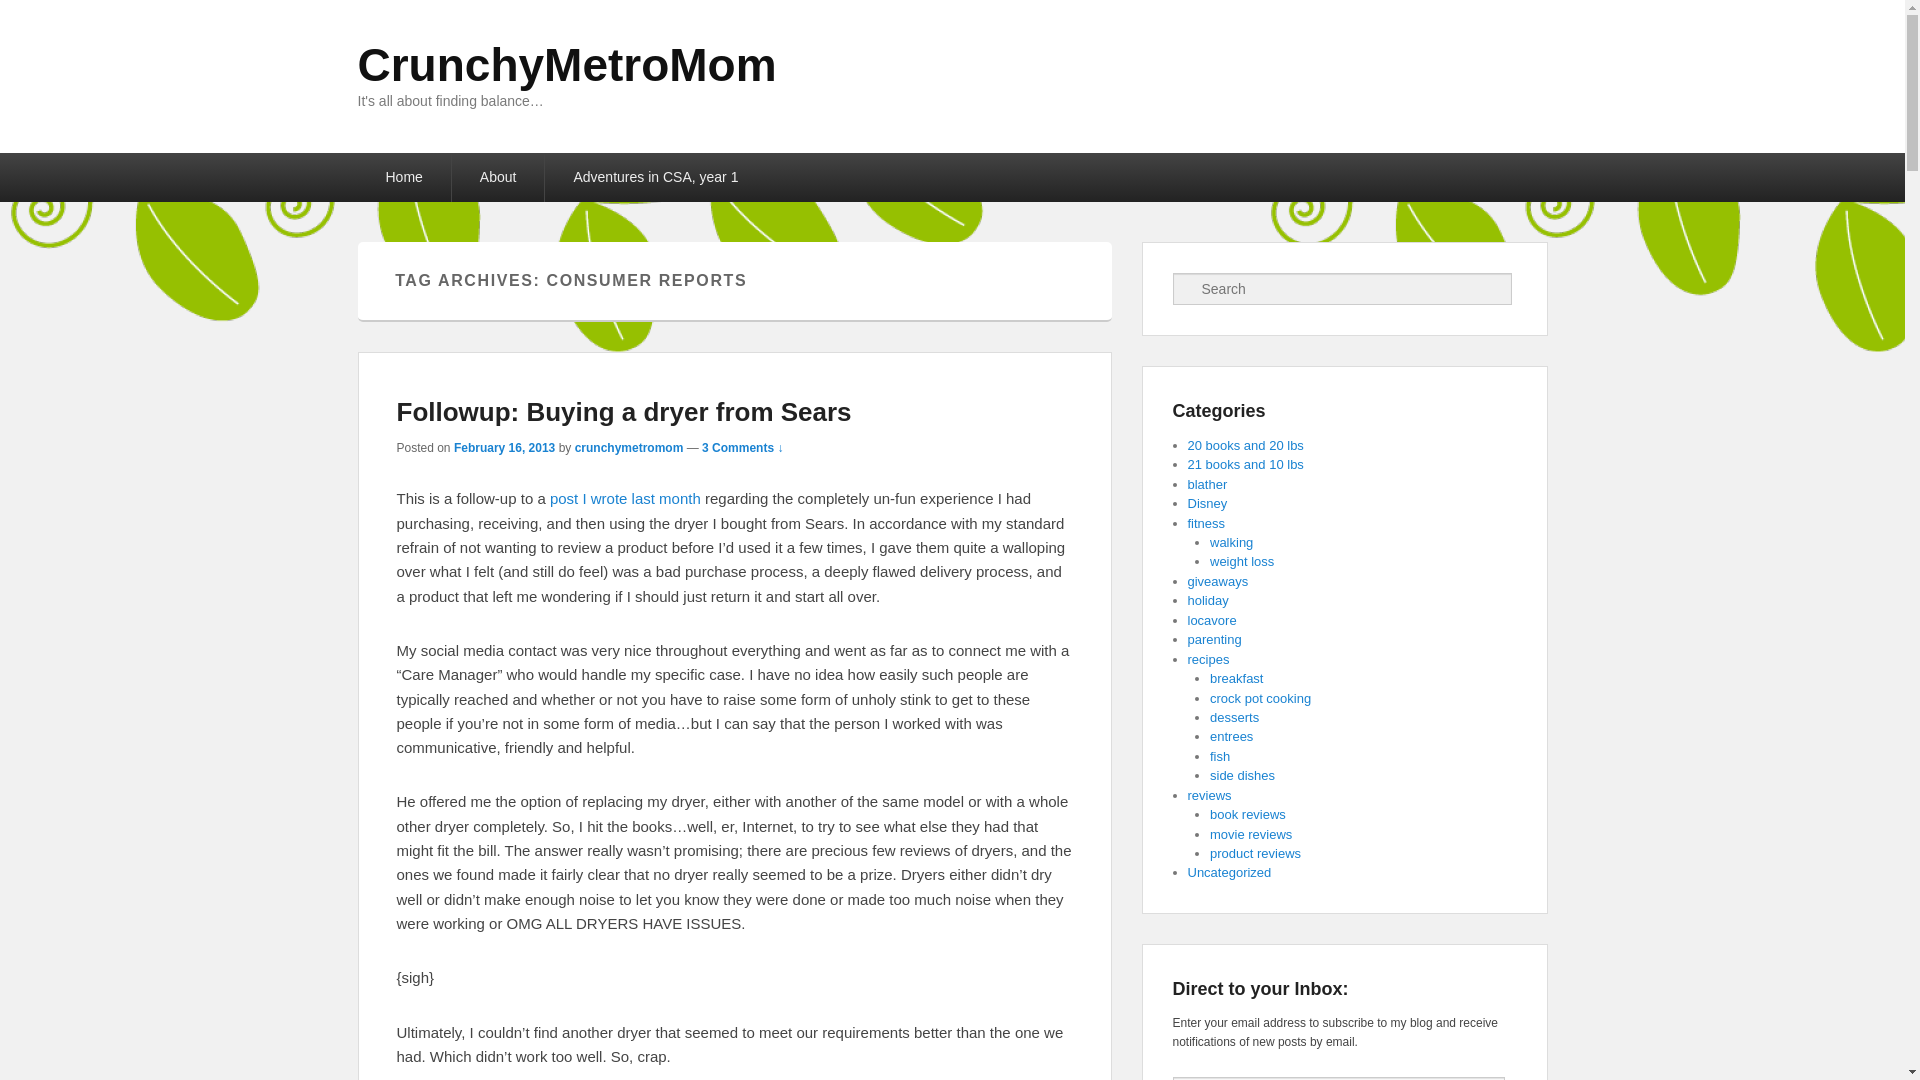 This screenshot has height=1080, width=1920. I want to click on CrunchyMetroMom, so click(567, 64).